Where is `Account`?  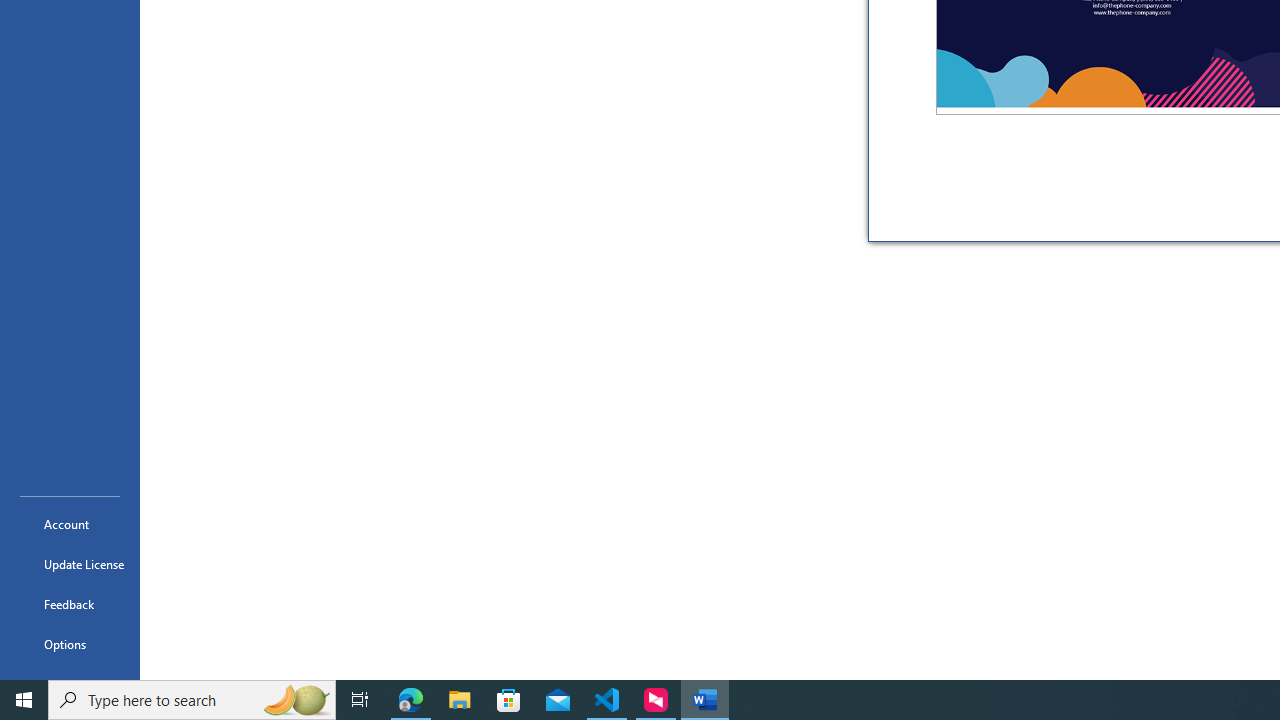 Account is located at coordinates (70, 524).